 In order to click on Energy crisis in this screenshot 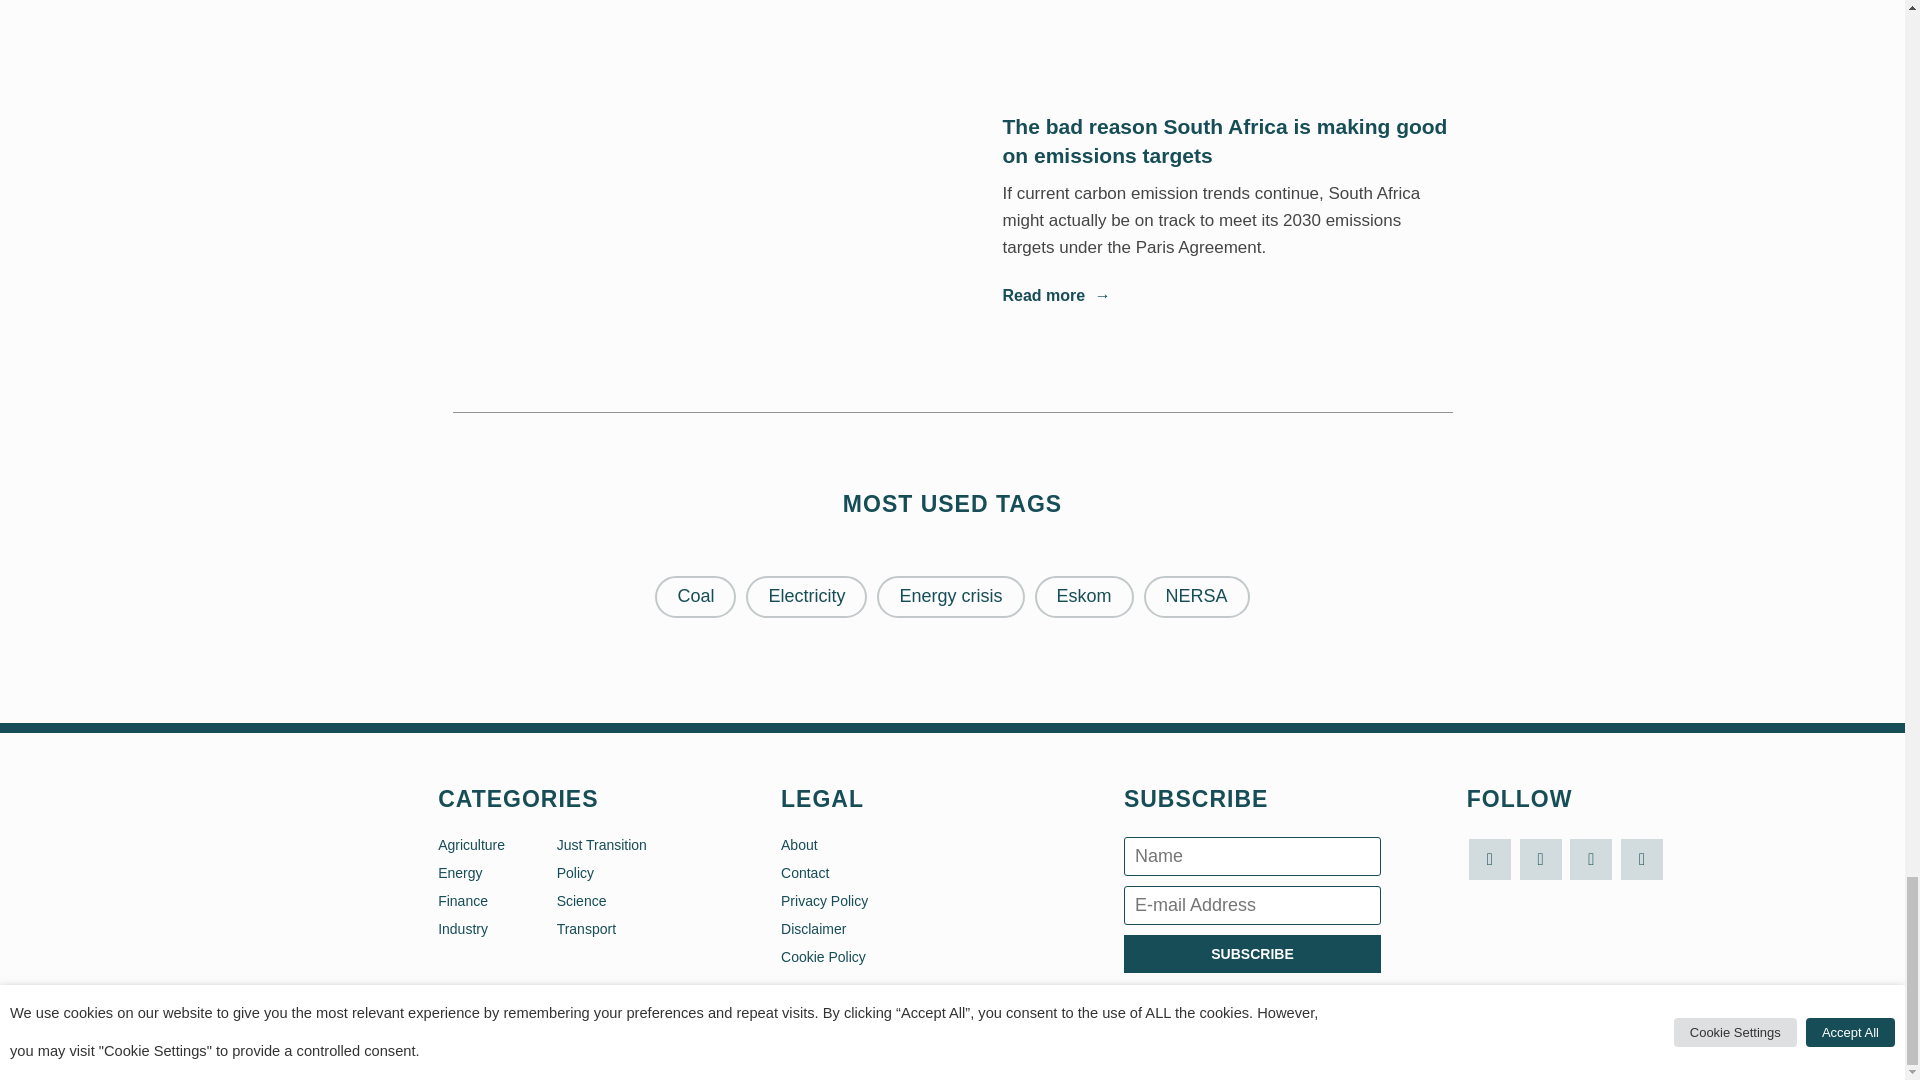, I will do `click(950, 596)`.